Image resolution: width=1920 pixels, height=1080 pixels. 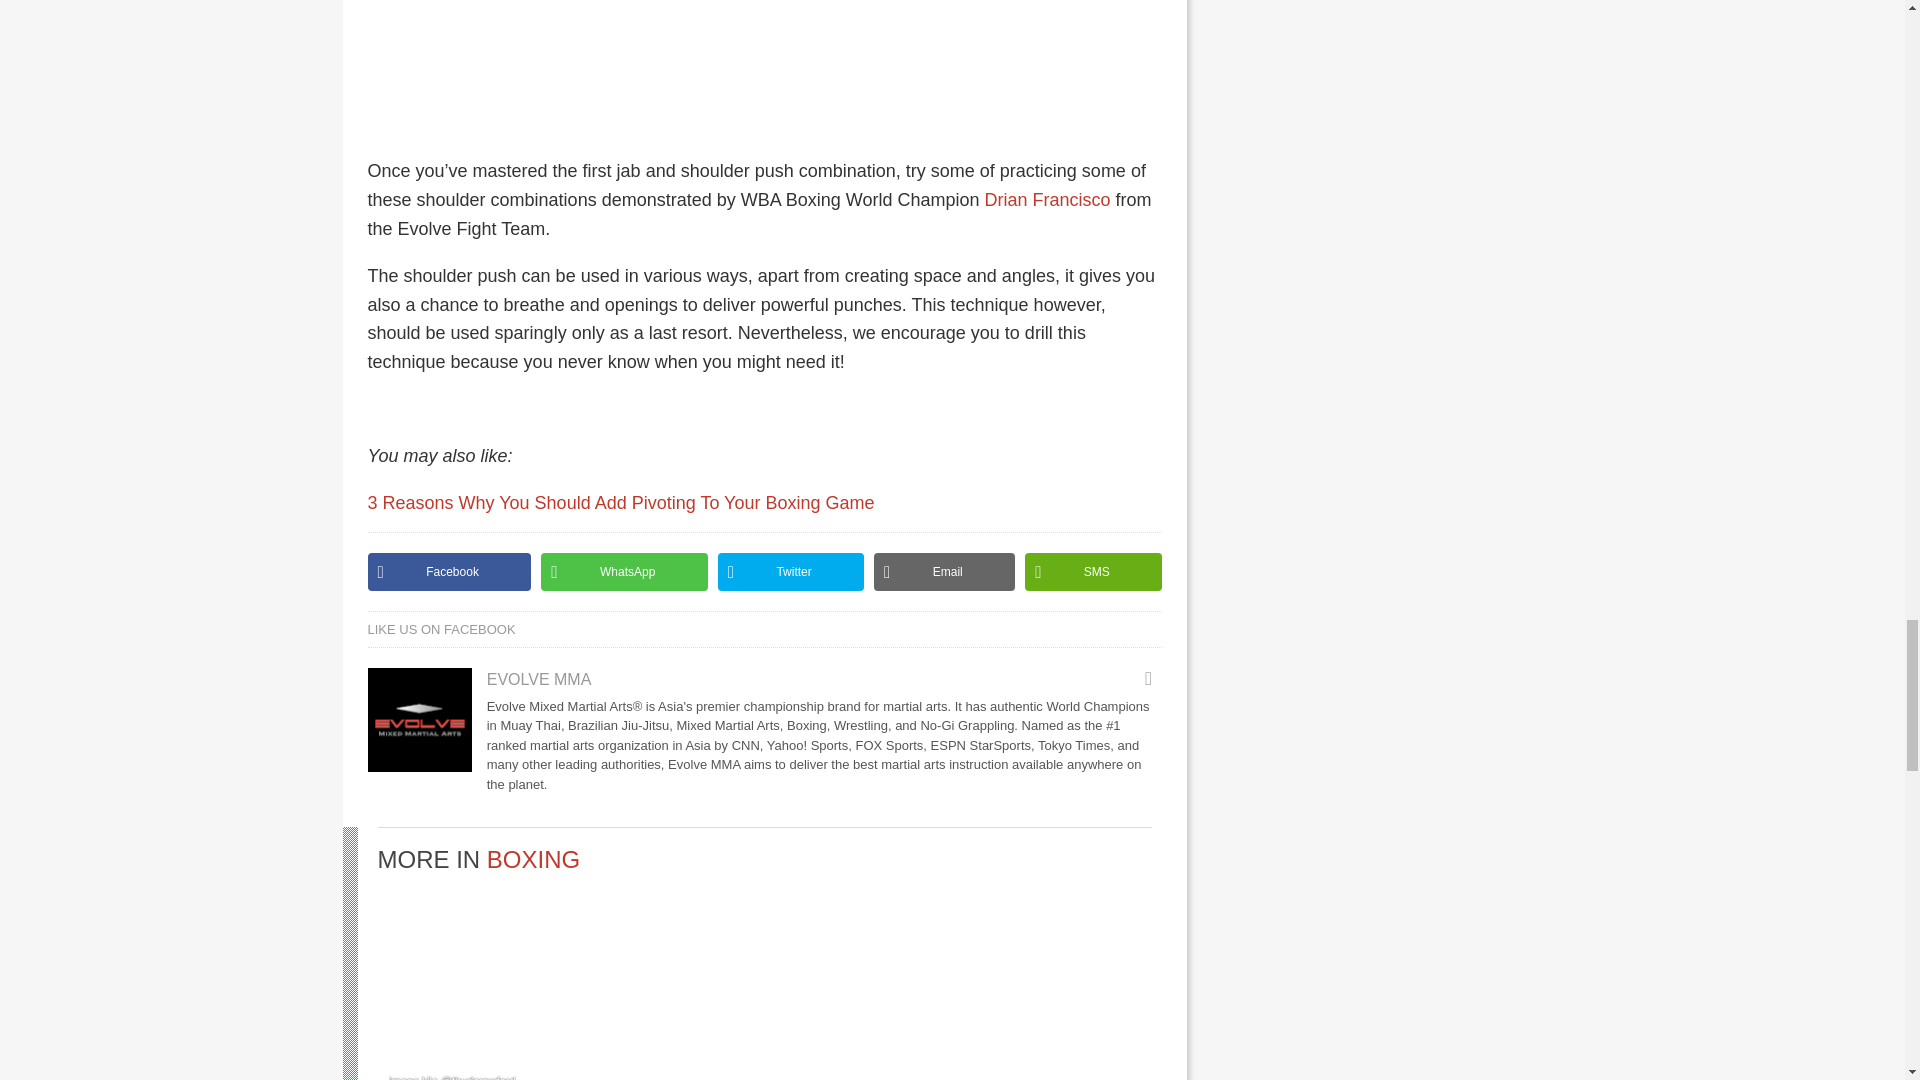 I want to click on Boxing, so click(x=533, y=858).